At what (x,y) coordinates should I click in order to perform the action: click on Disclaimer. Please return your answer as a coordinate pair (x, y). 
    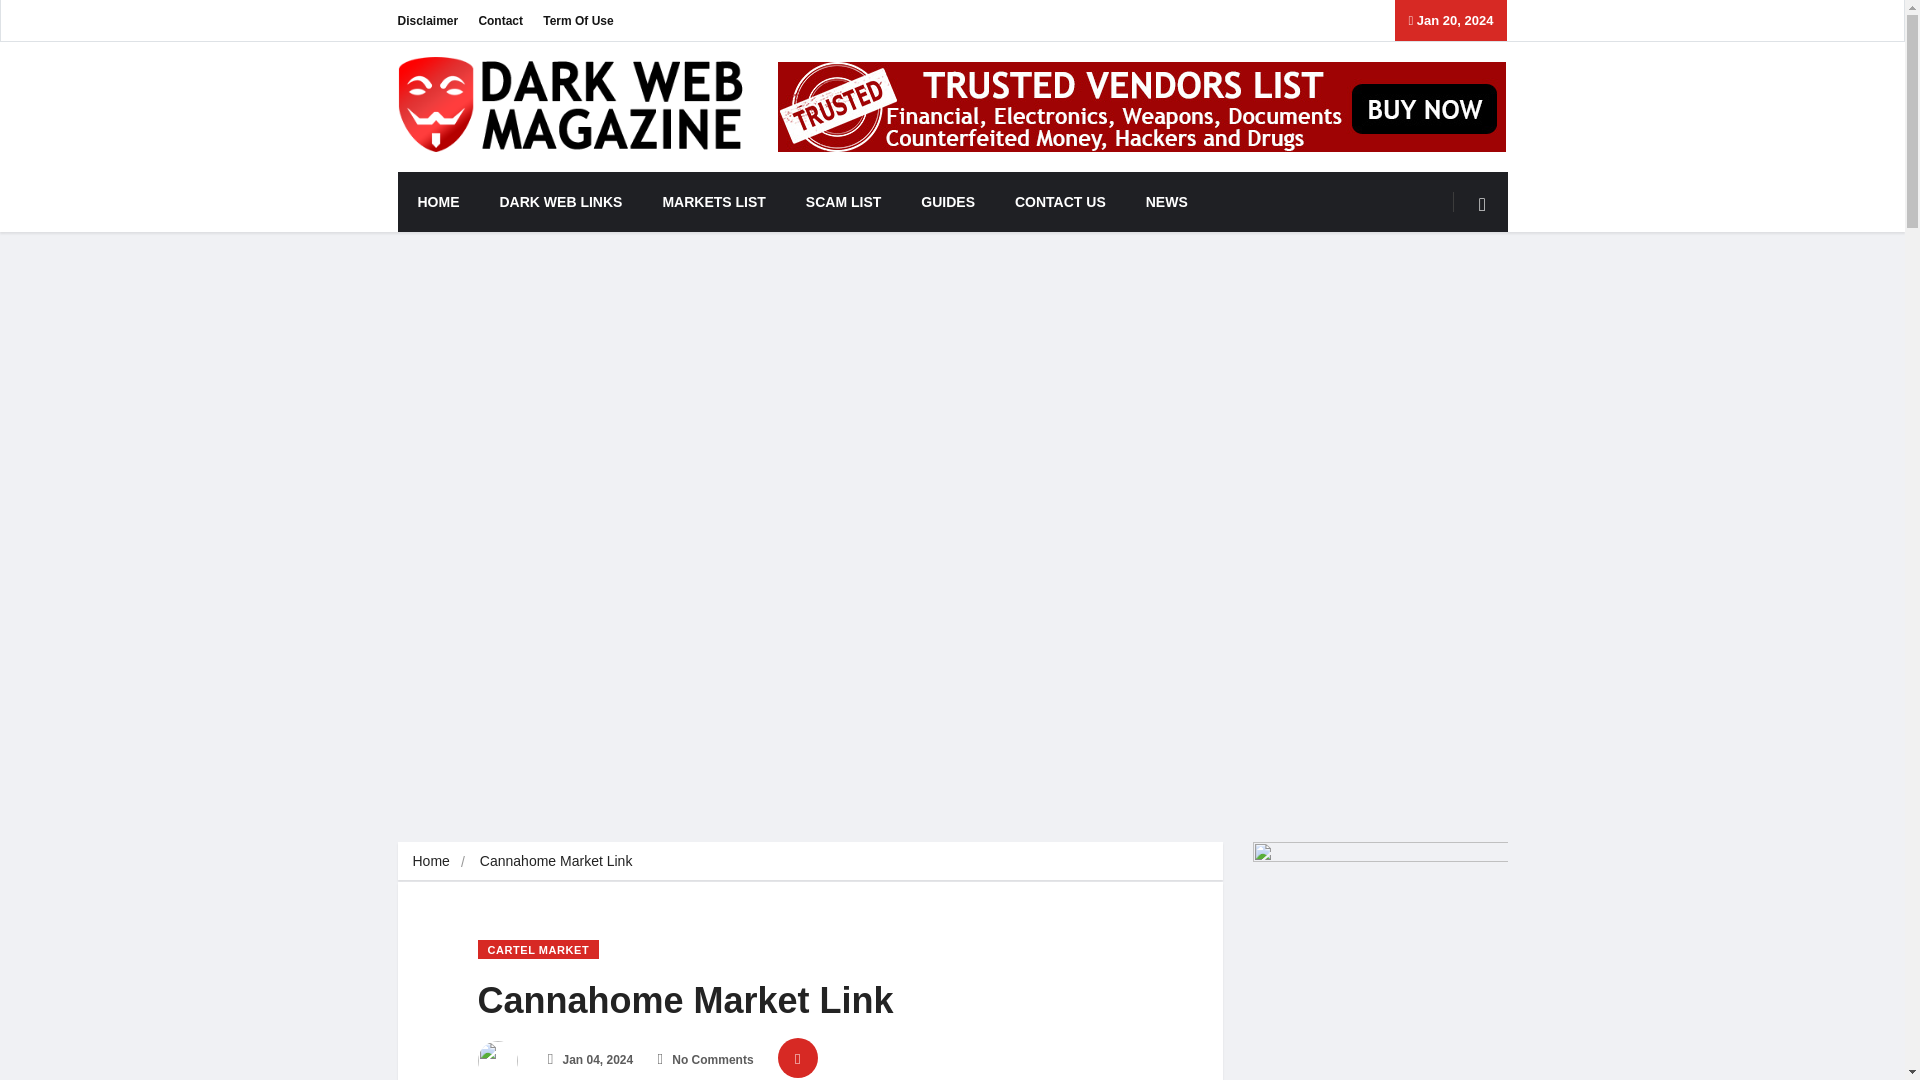
    Looking at the image, I should click on (428, 20).